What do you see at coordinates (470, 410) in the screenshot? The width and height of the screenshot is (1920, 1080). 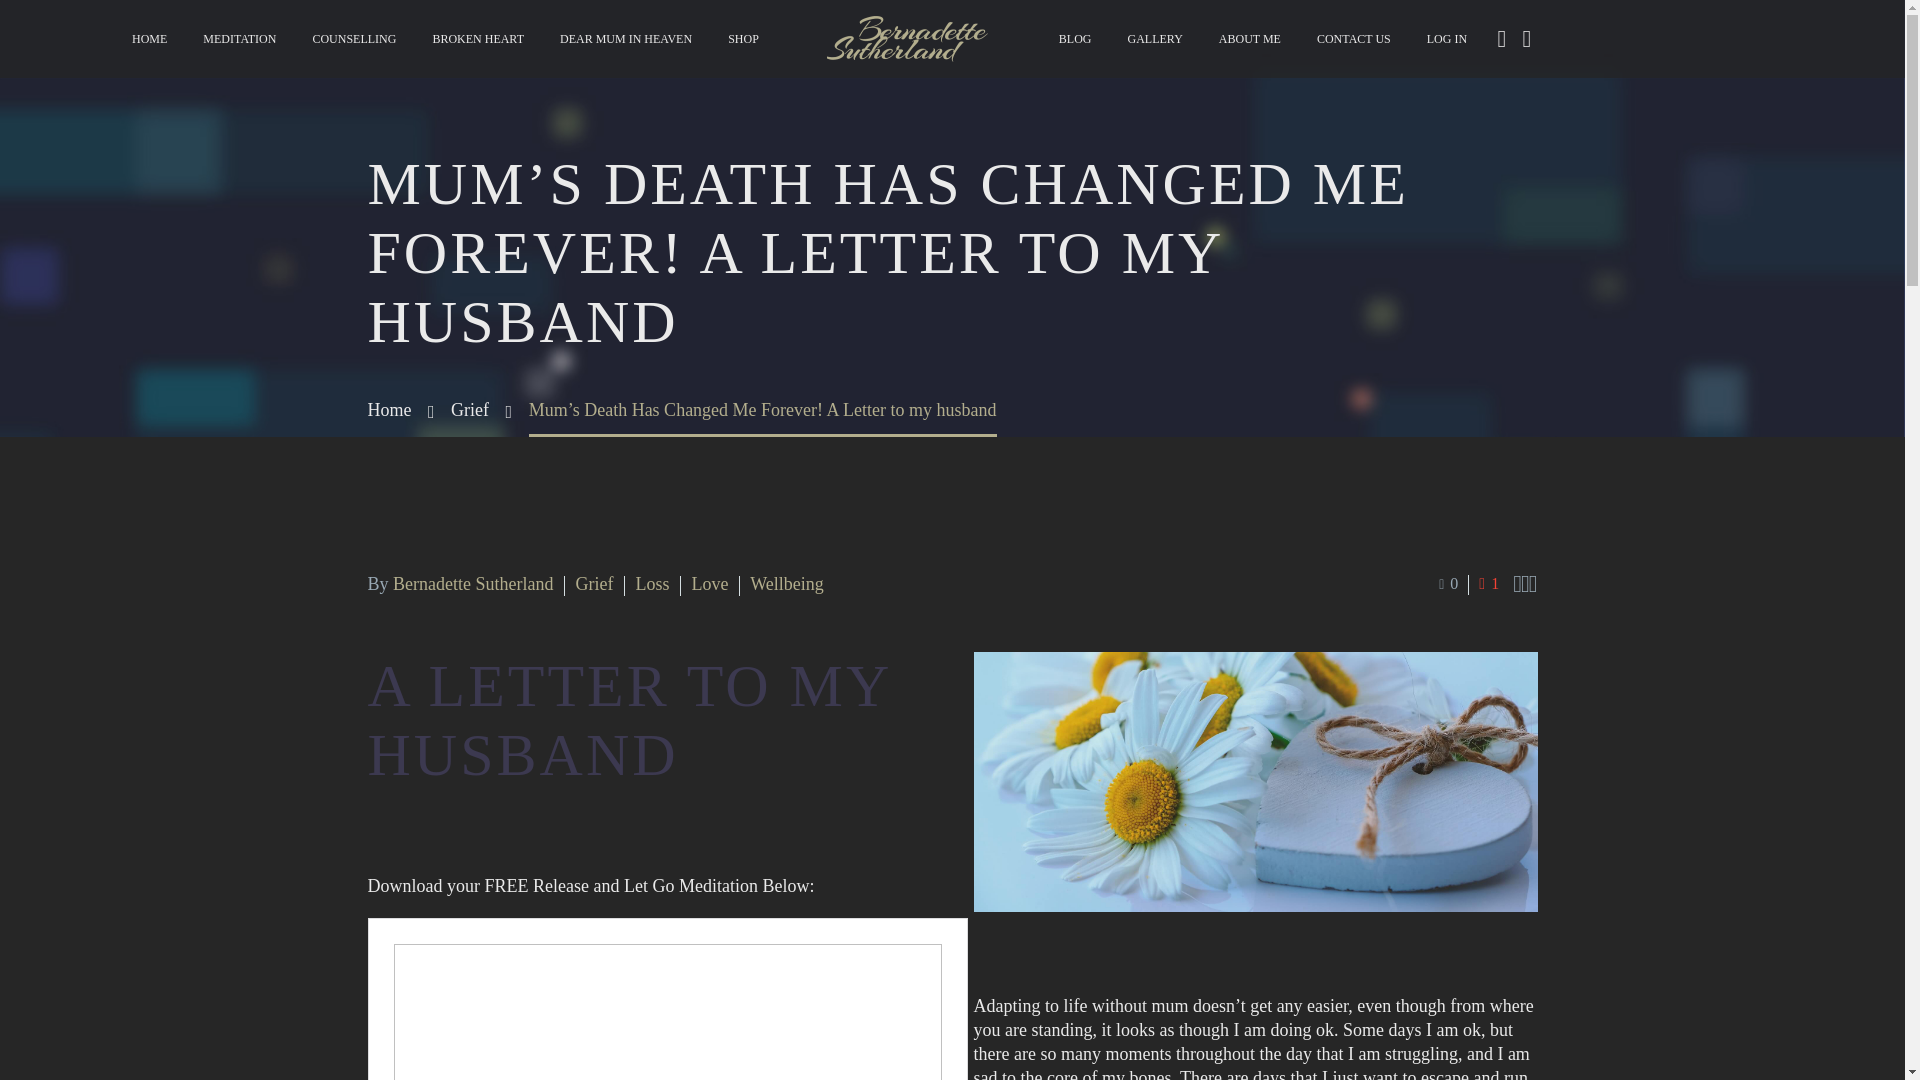 I see `Grief` at bounding box center [470, 410].